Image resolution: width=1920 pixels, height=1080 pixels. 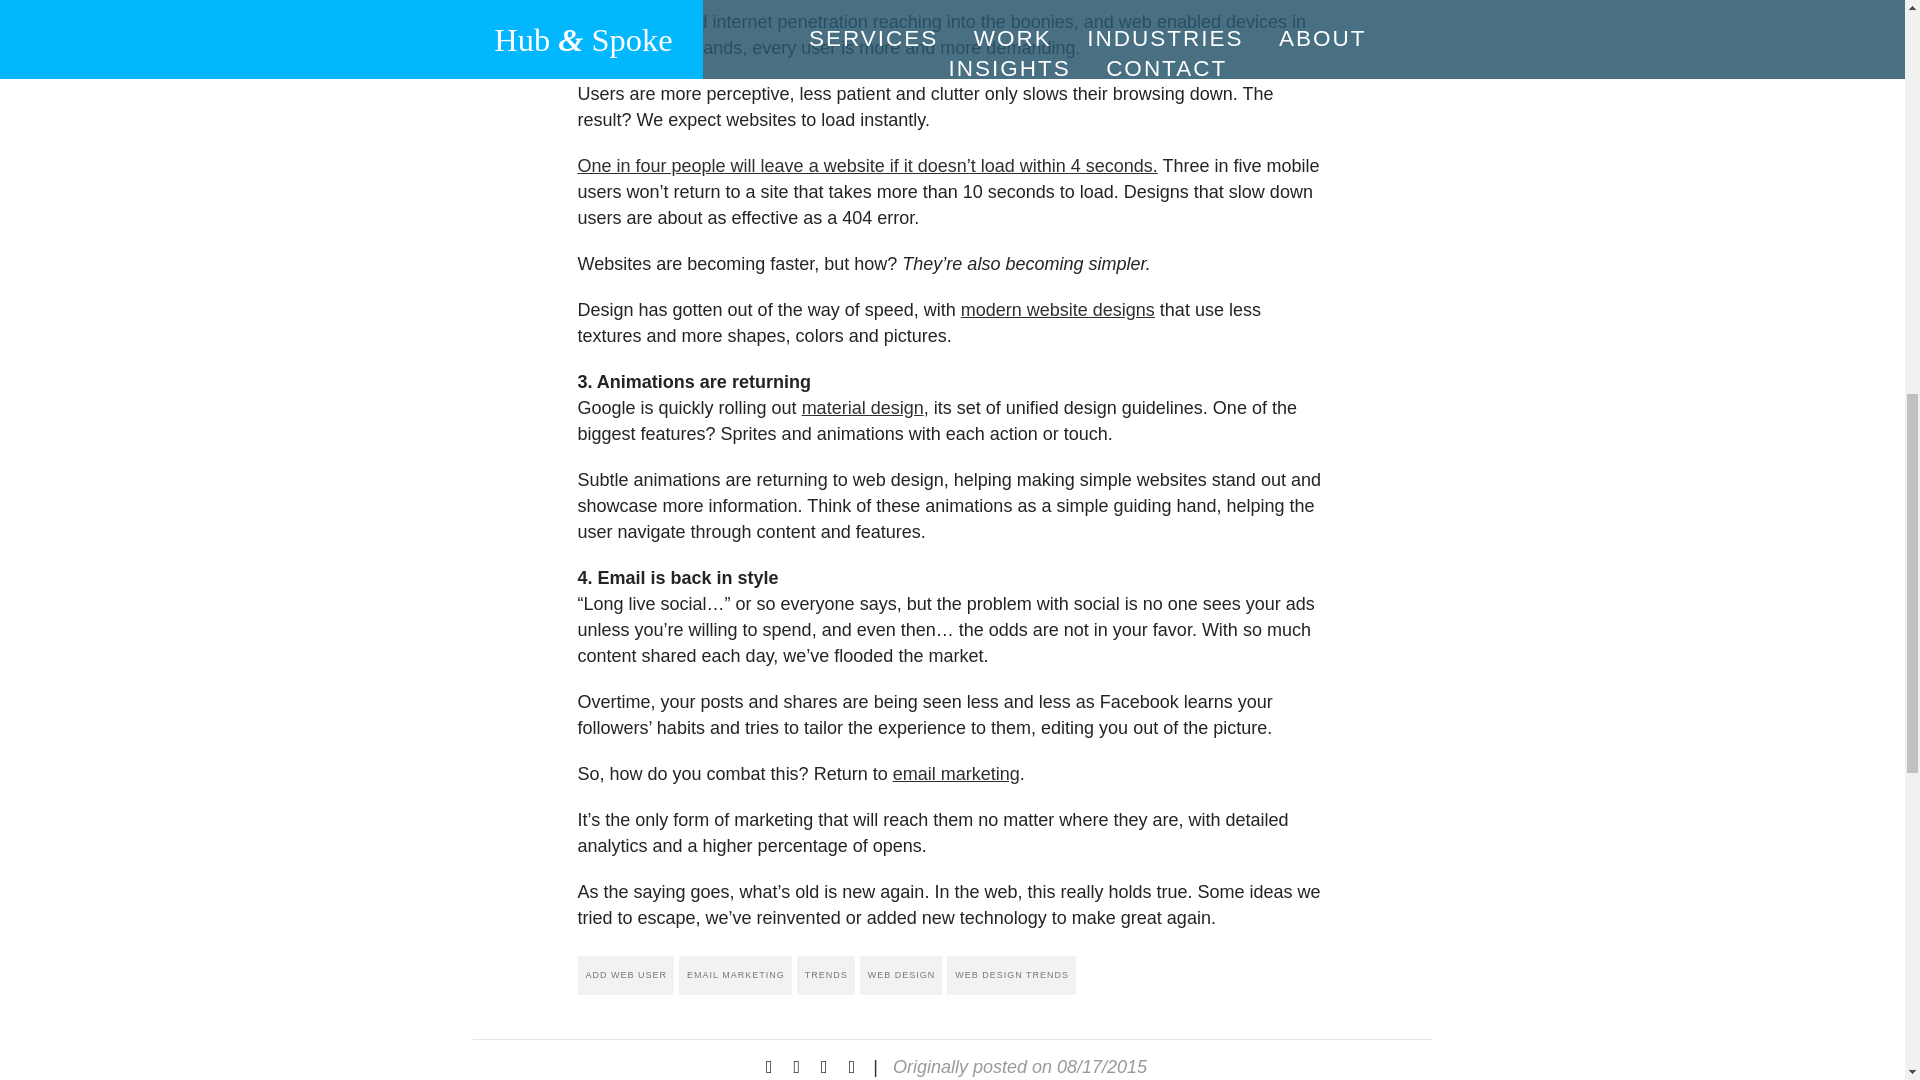 I want to click on WEB DESIGN TRENDS, so click(x=1010, y=974).